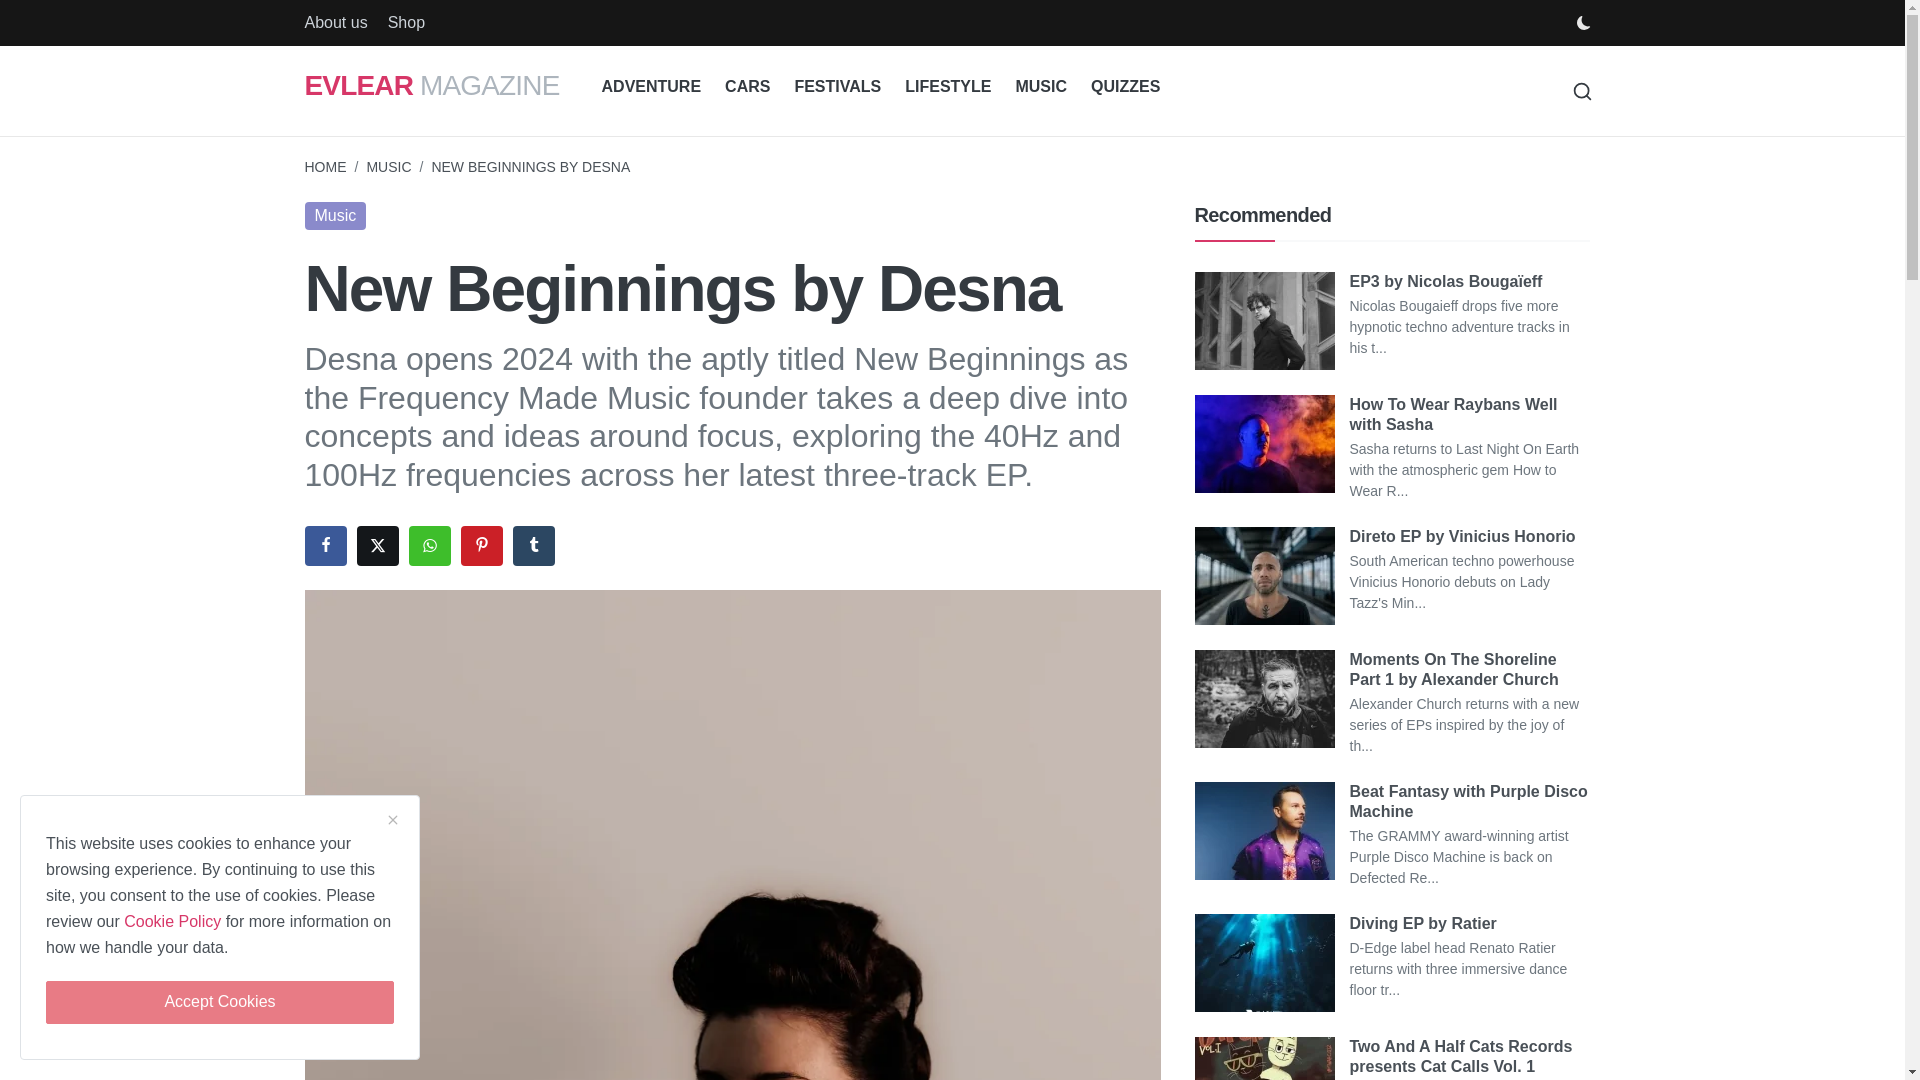 This screenshot has height=1080, width=1920. I want to click on About us, so click(334, 23).